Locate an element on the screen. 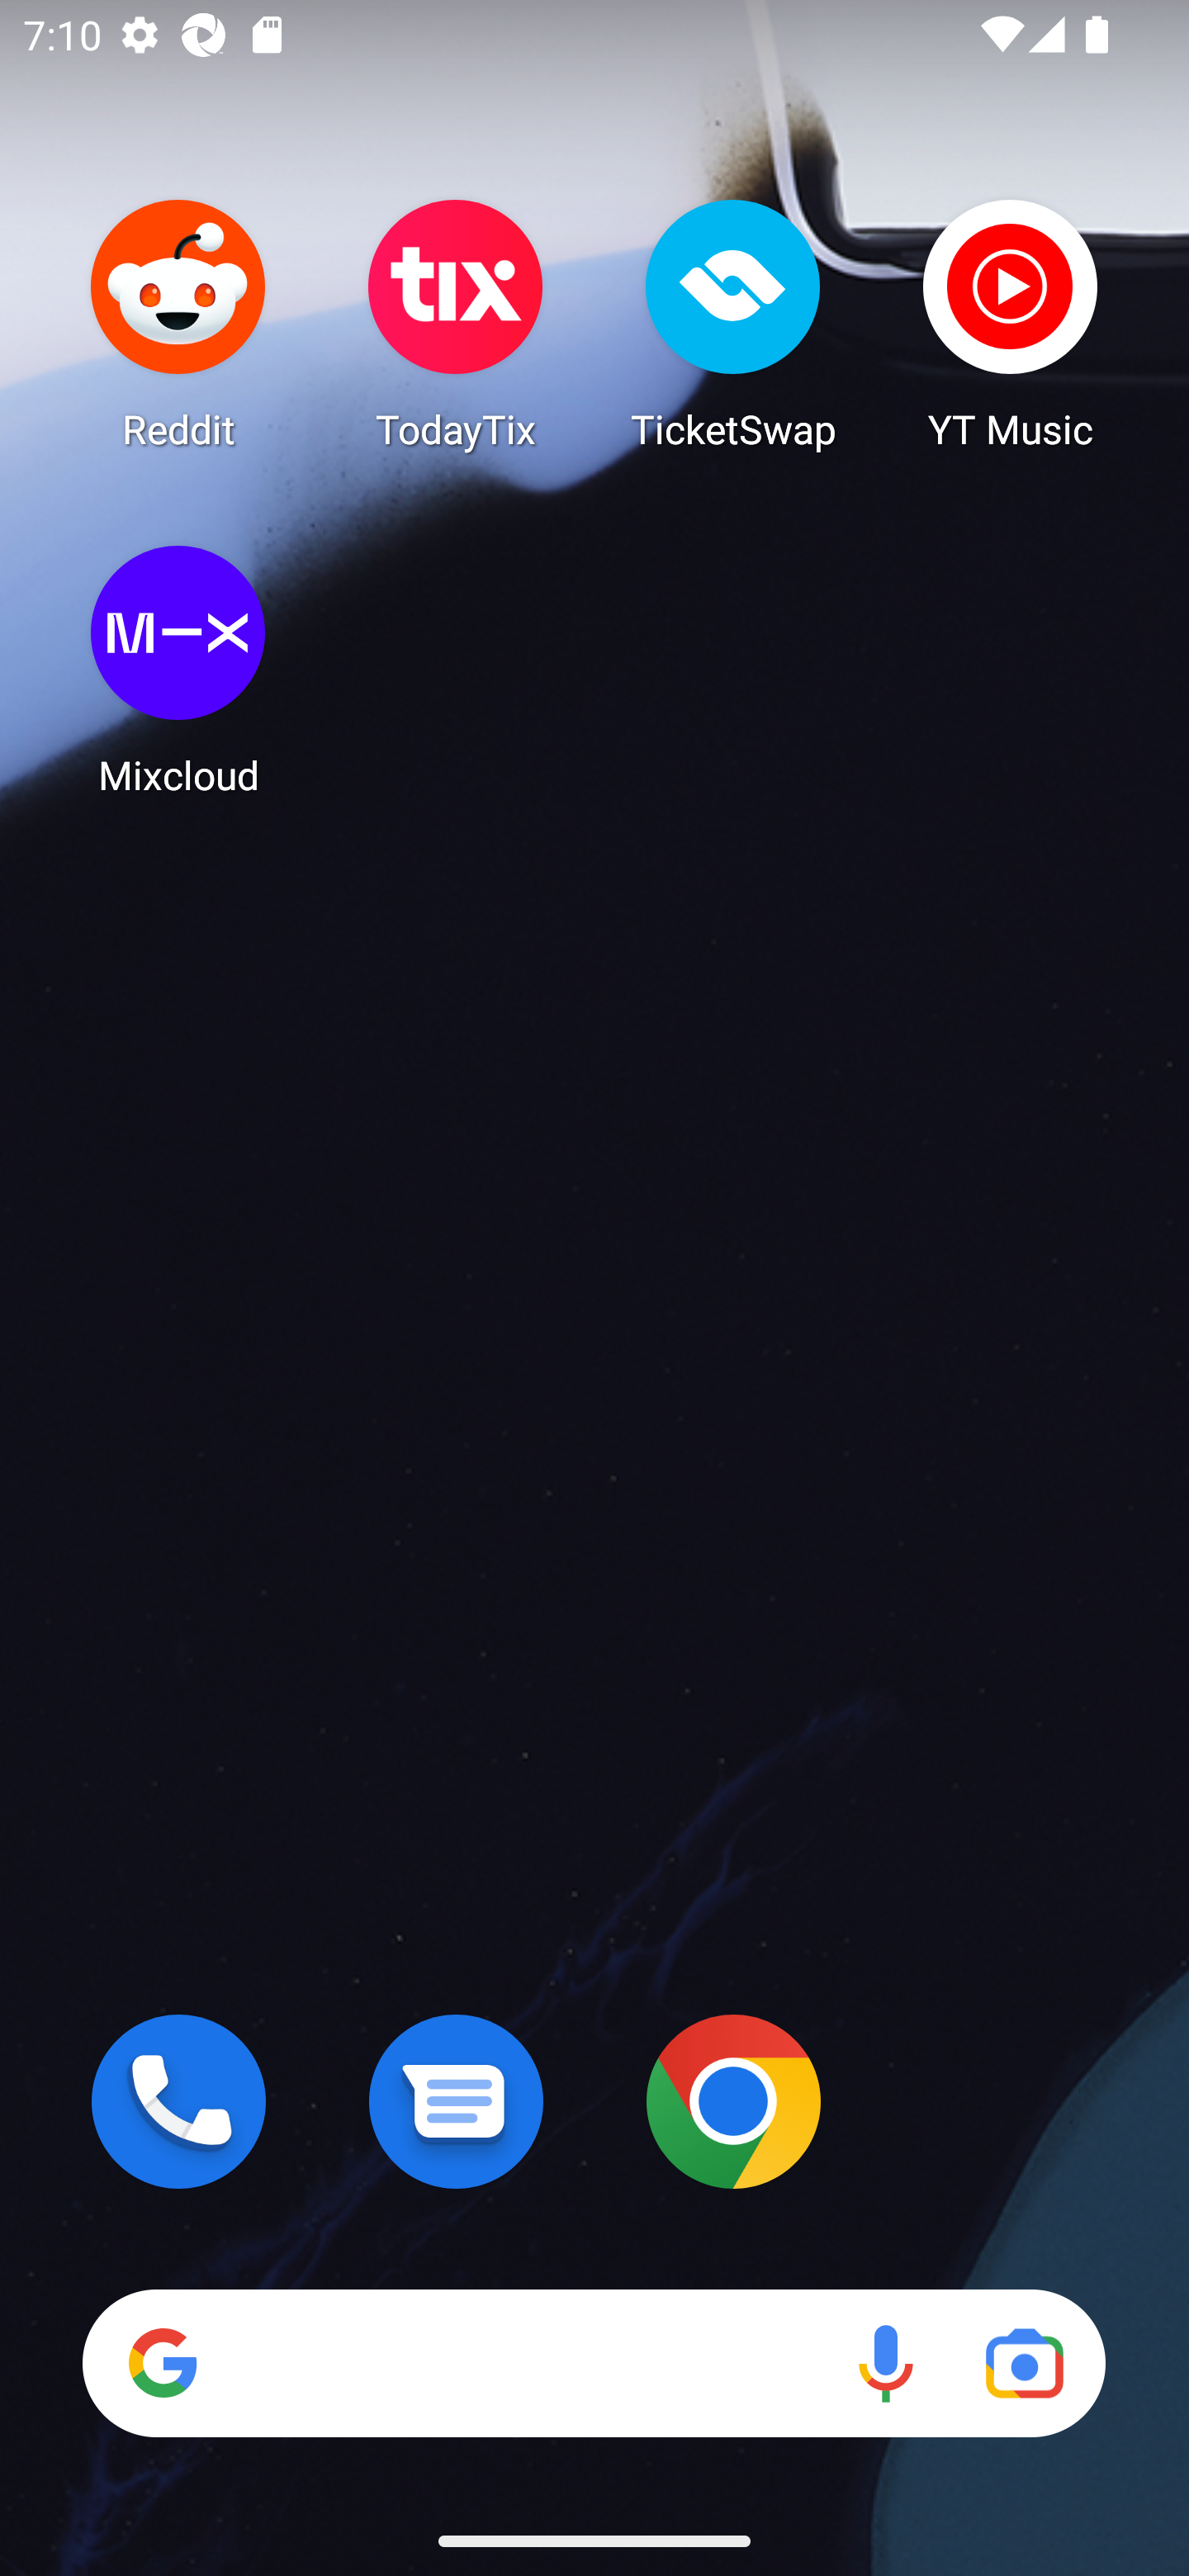 The height and width of the screenshot is (2576, 1189). Mixcloud is located at coordinates (178, 670).